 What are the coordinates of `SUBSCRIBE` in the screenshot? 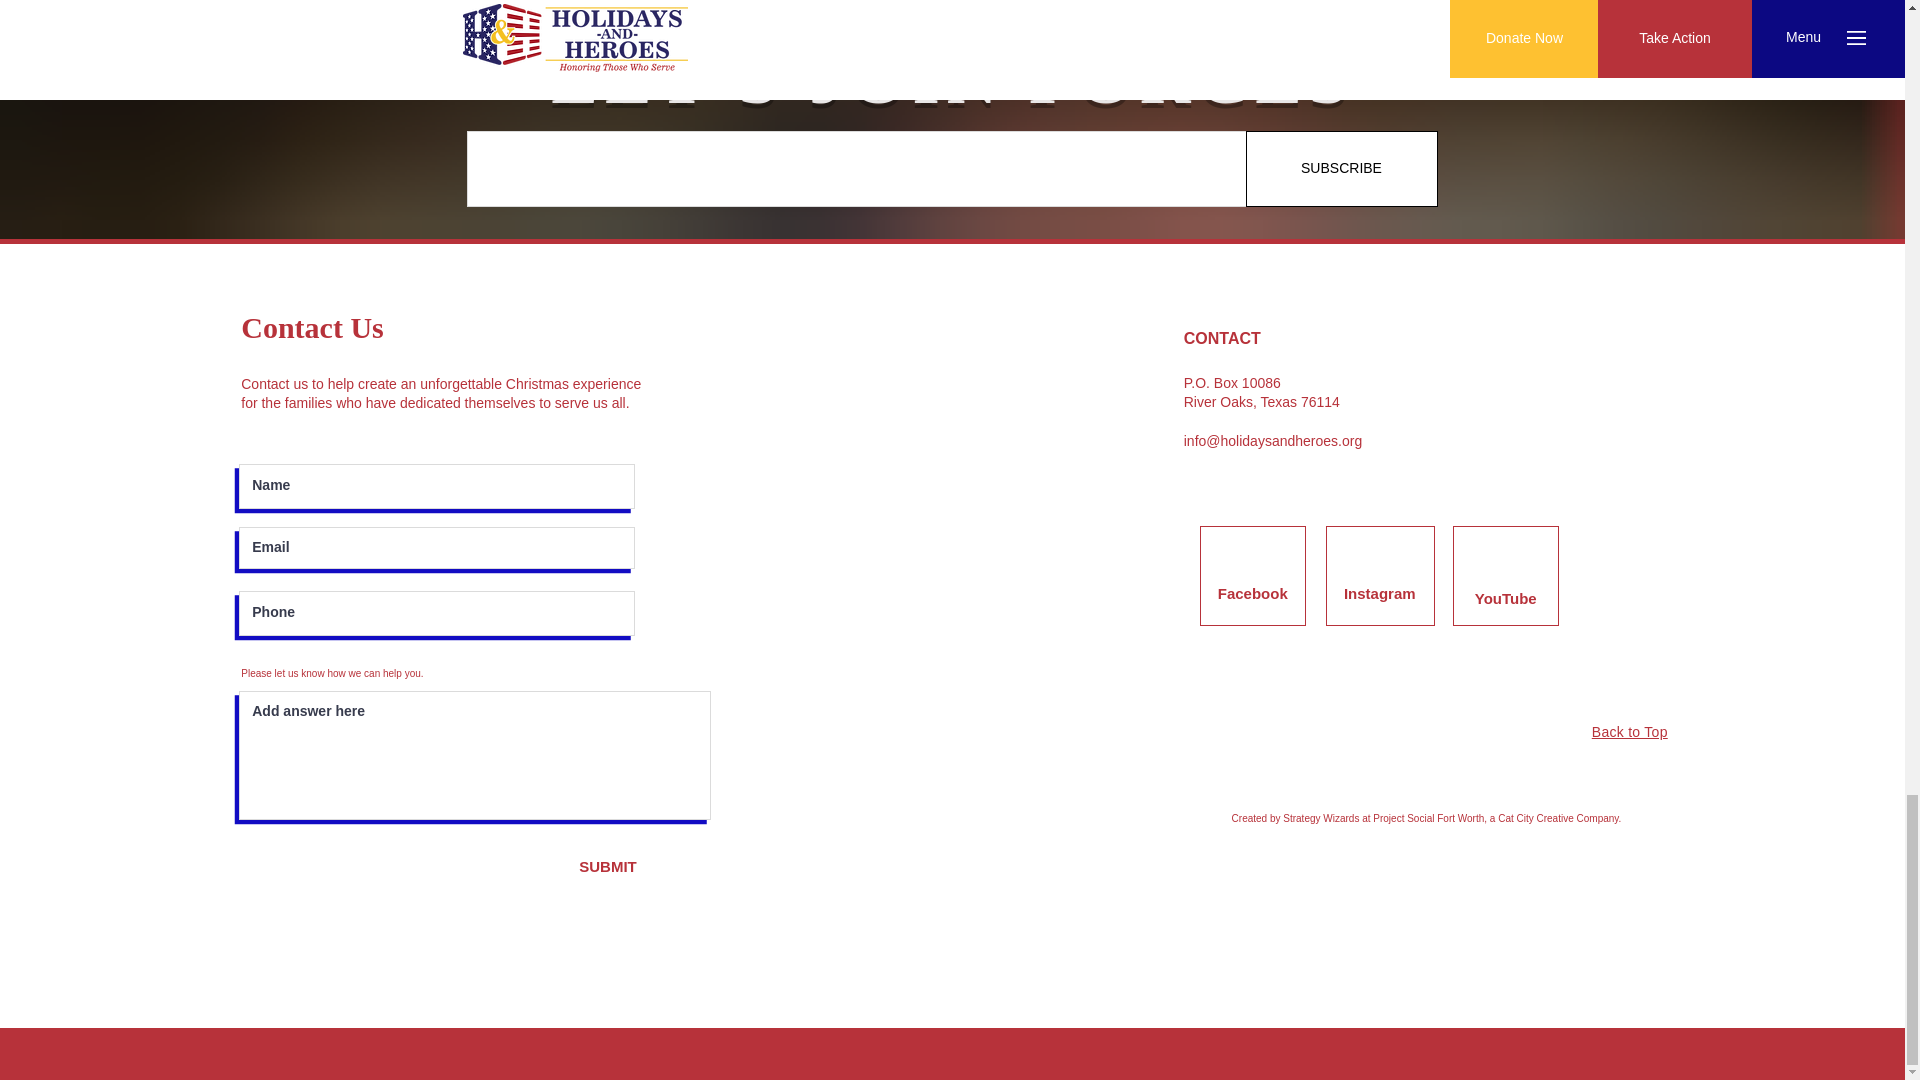 It's located at (1342, 168).